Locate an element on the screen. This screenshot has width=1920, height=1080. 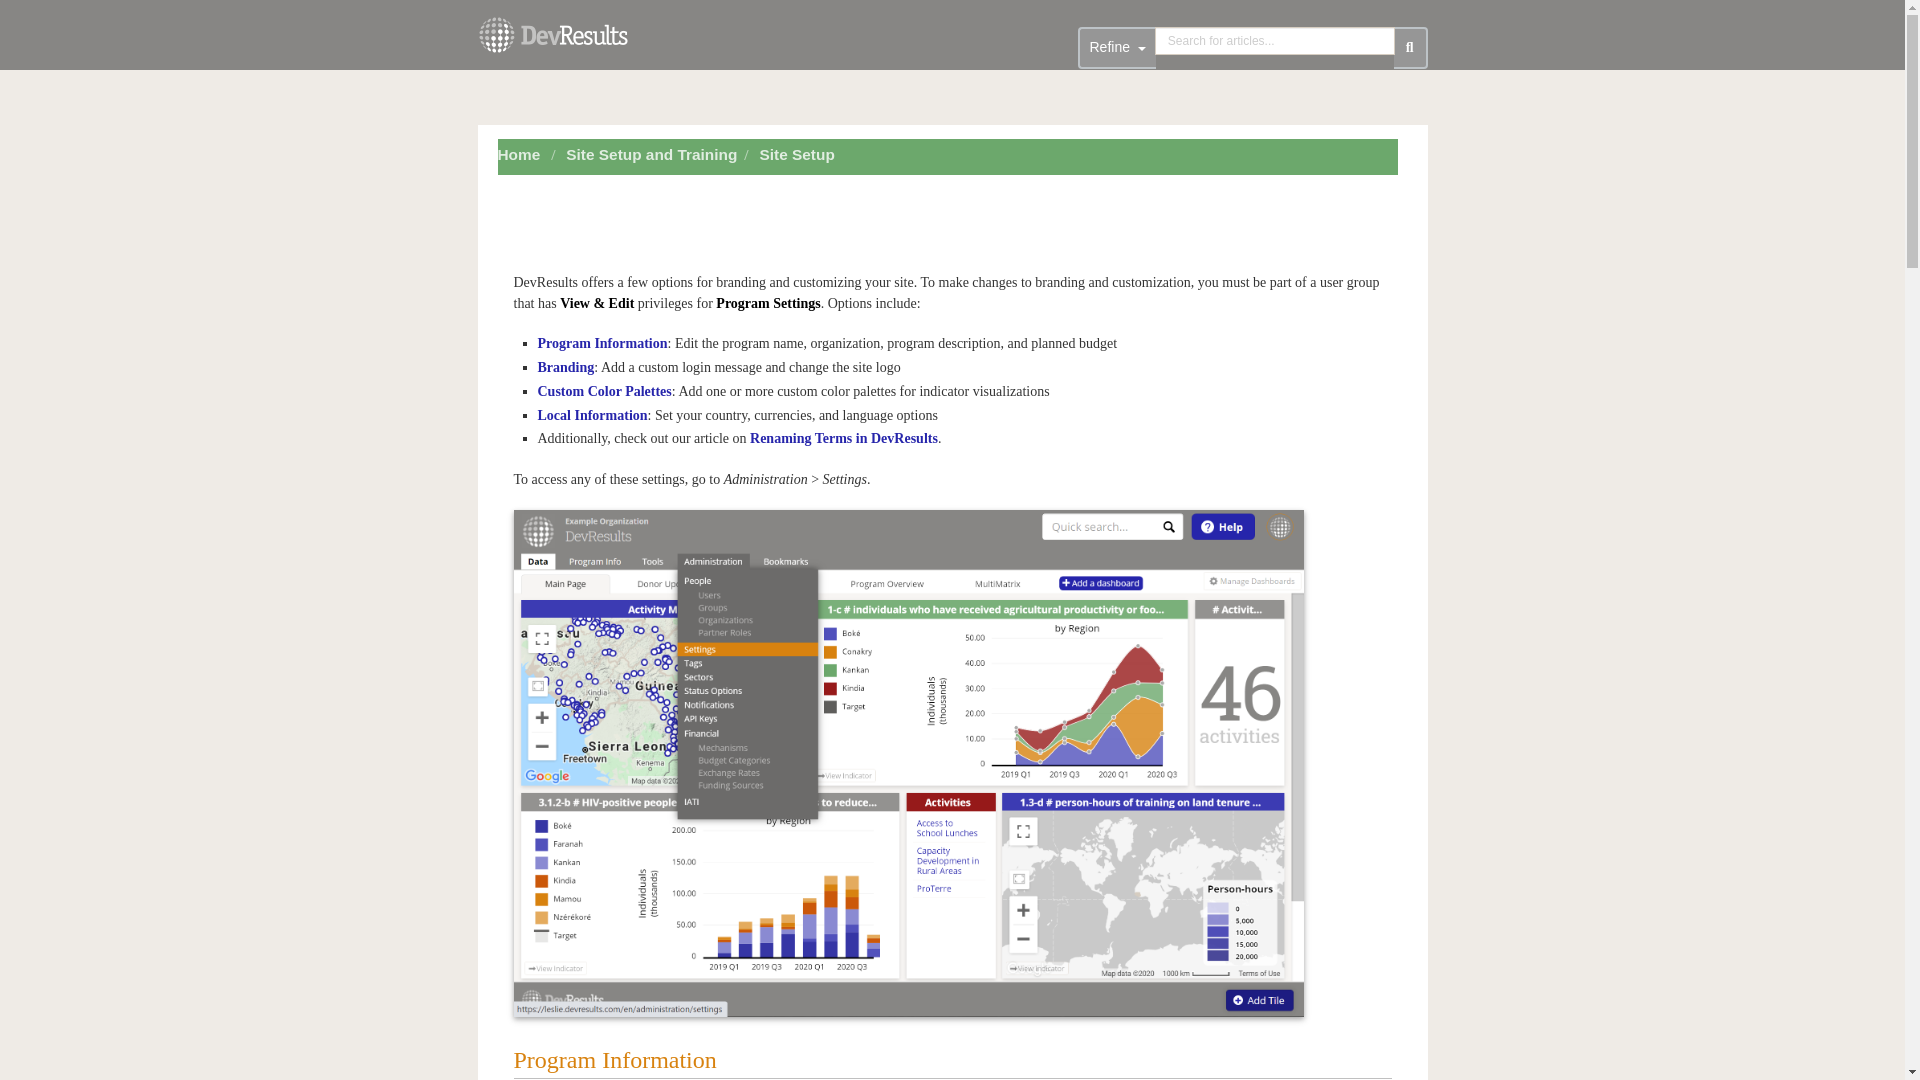
Search is located at coordinates (1410, 48).